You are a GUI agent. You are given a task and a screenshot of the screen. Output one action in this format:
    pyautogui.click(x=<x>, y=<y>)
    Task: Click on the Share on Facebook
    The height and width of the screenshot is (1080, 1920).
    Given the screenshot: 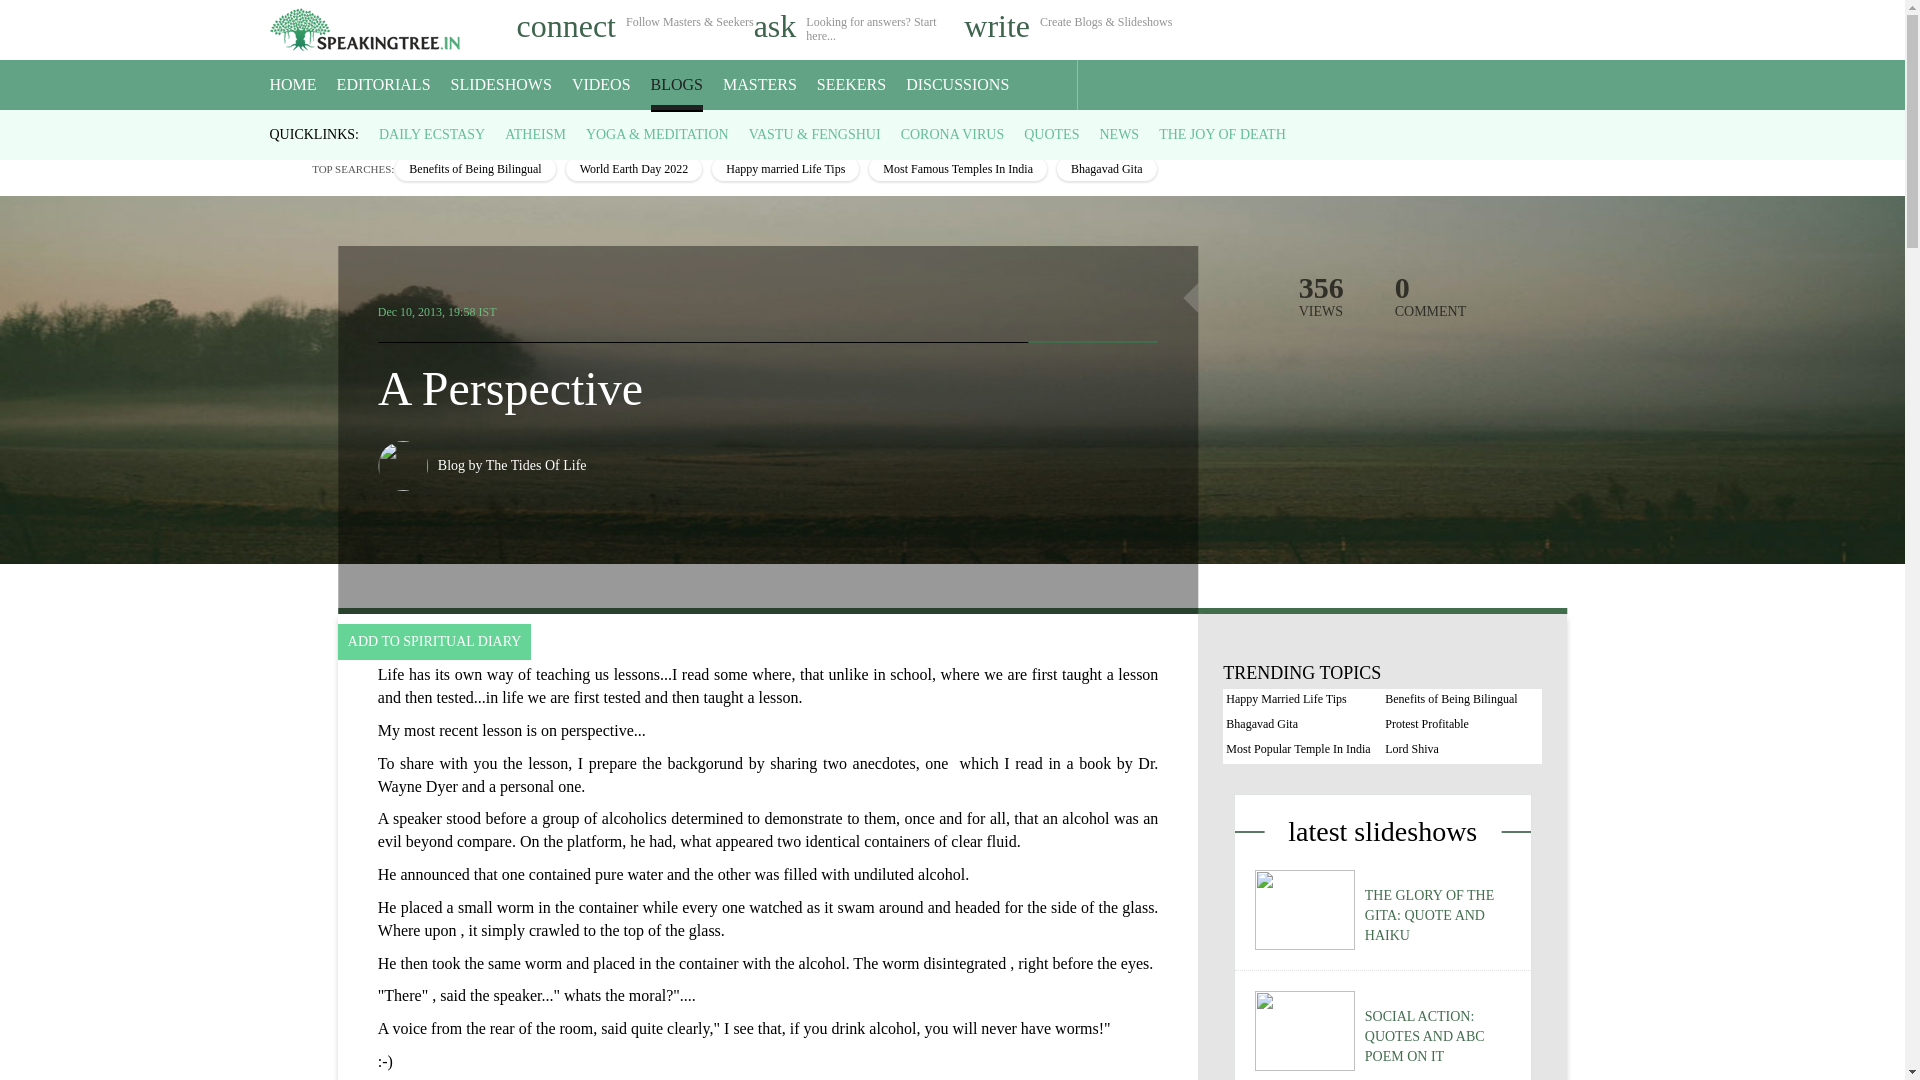 What is the action you would take?
    pyautogui.click(x=1050, y=306)
    